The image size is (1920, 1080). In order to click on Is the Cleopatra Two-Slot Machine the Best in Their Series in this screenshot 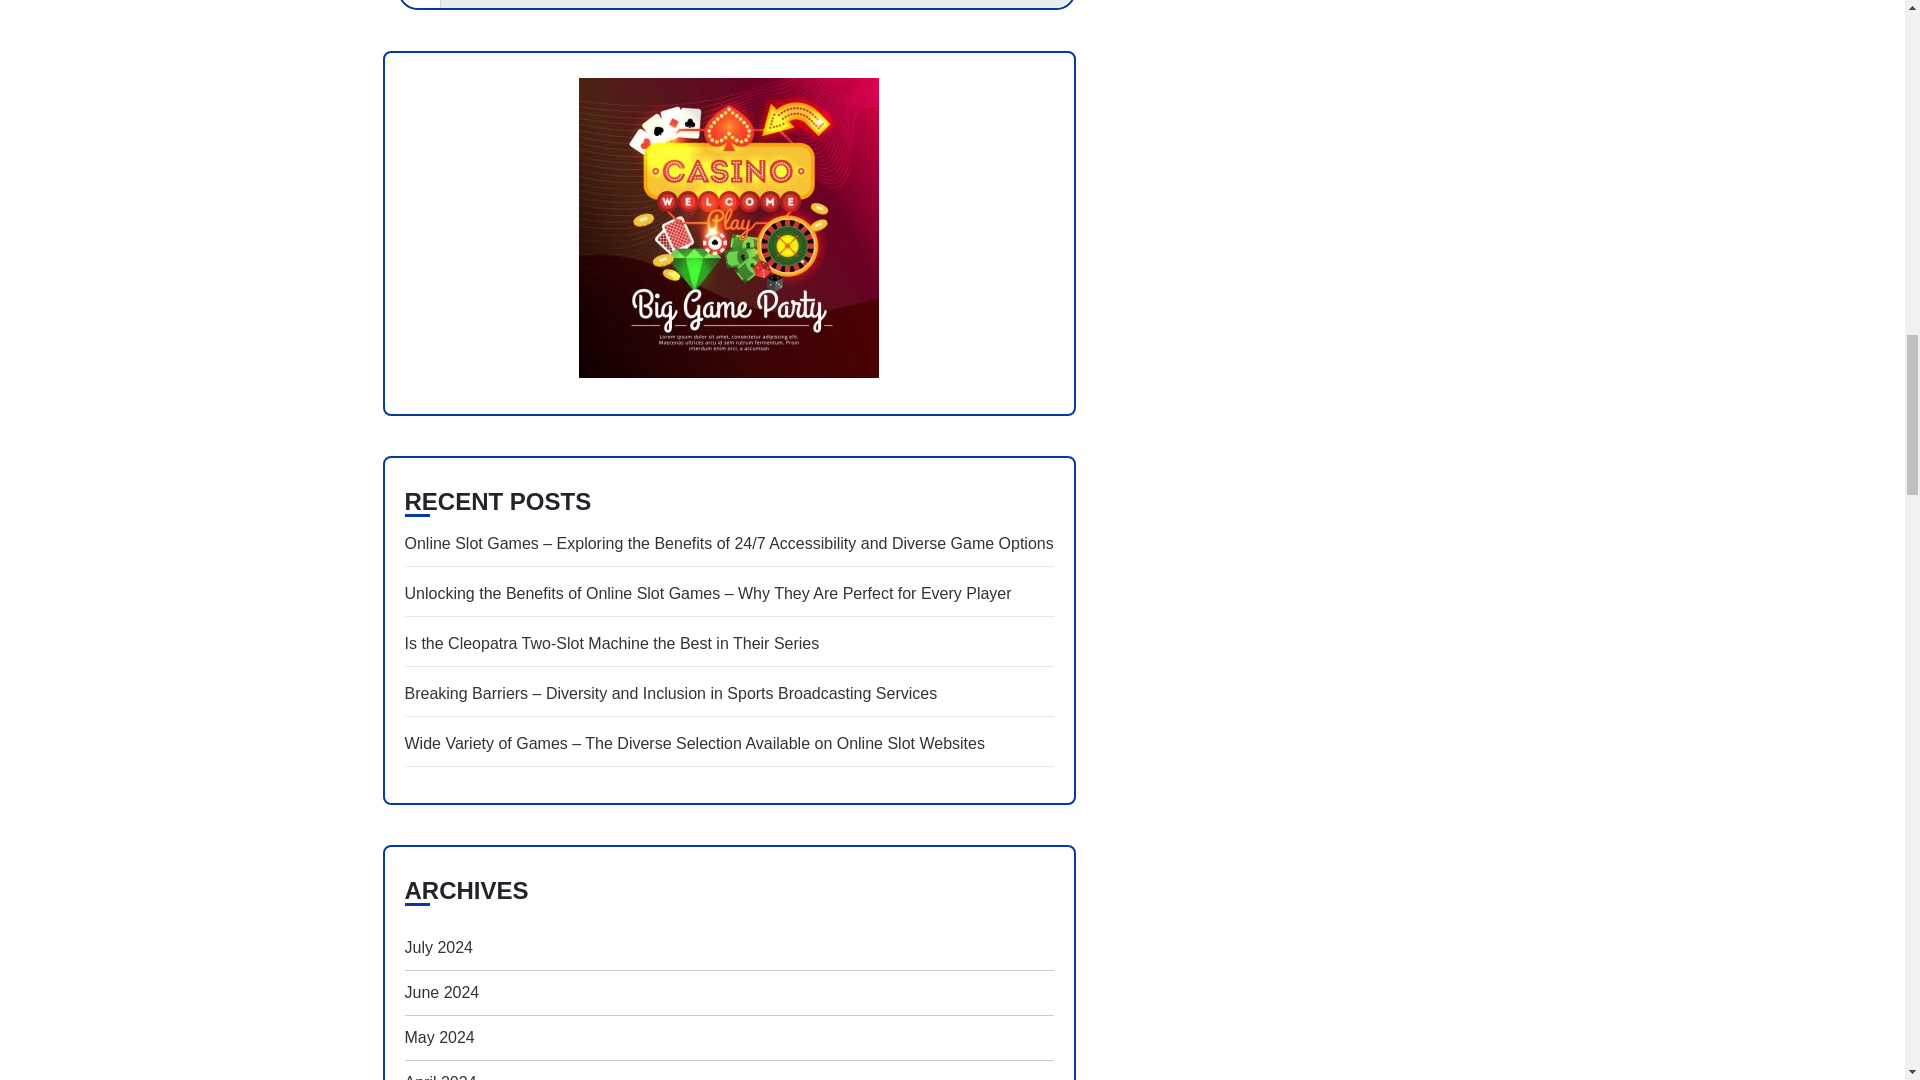, I will do `click(728, 644)`.